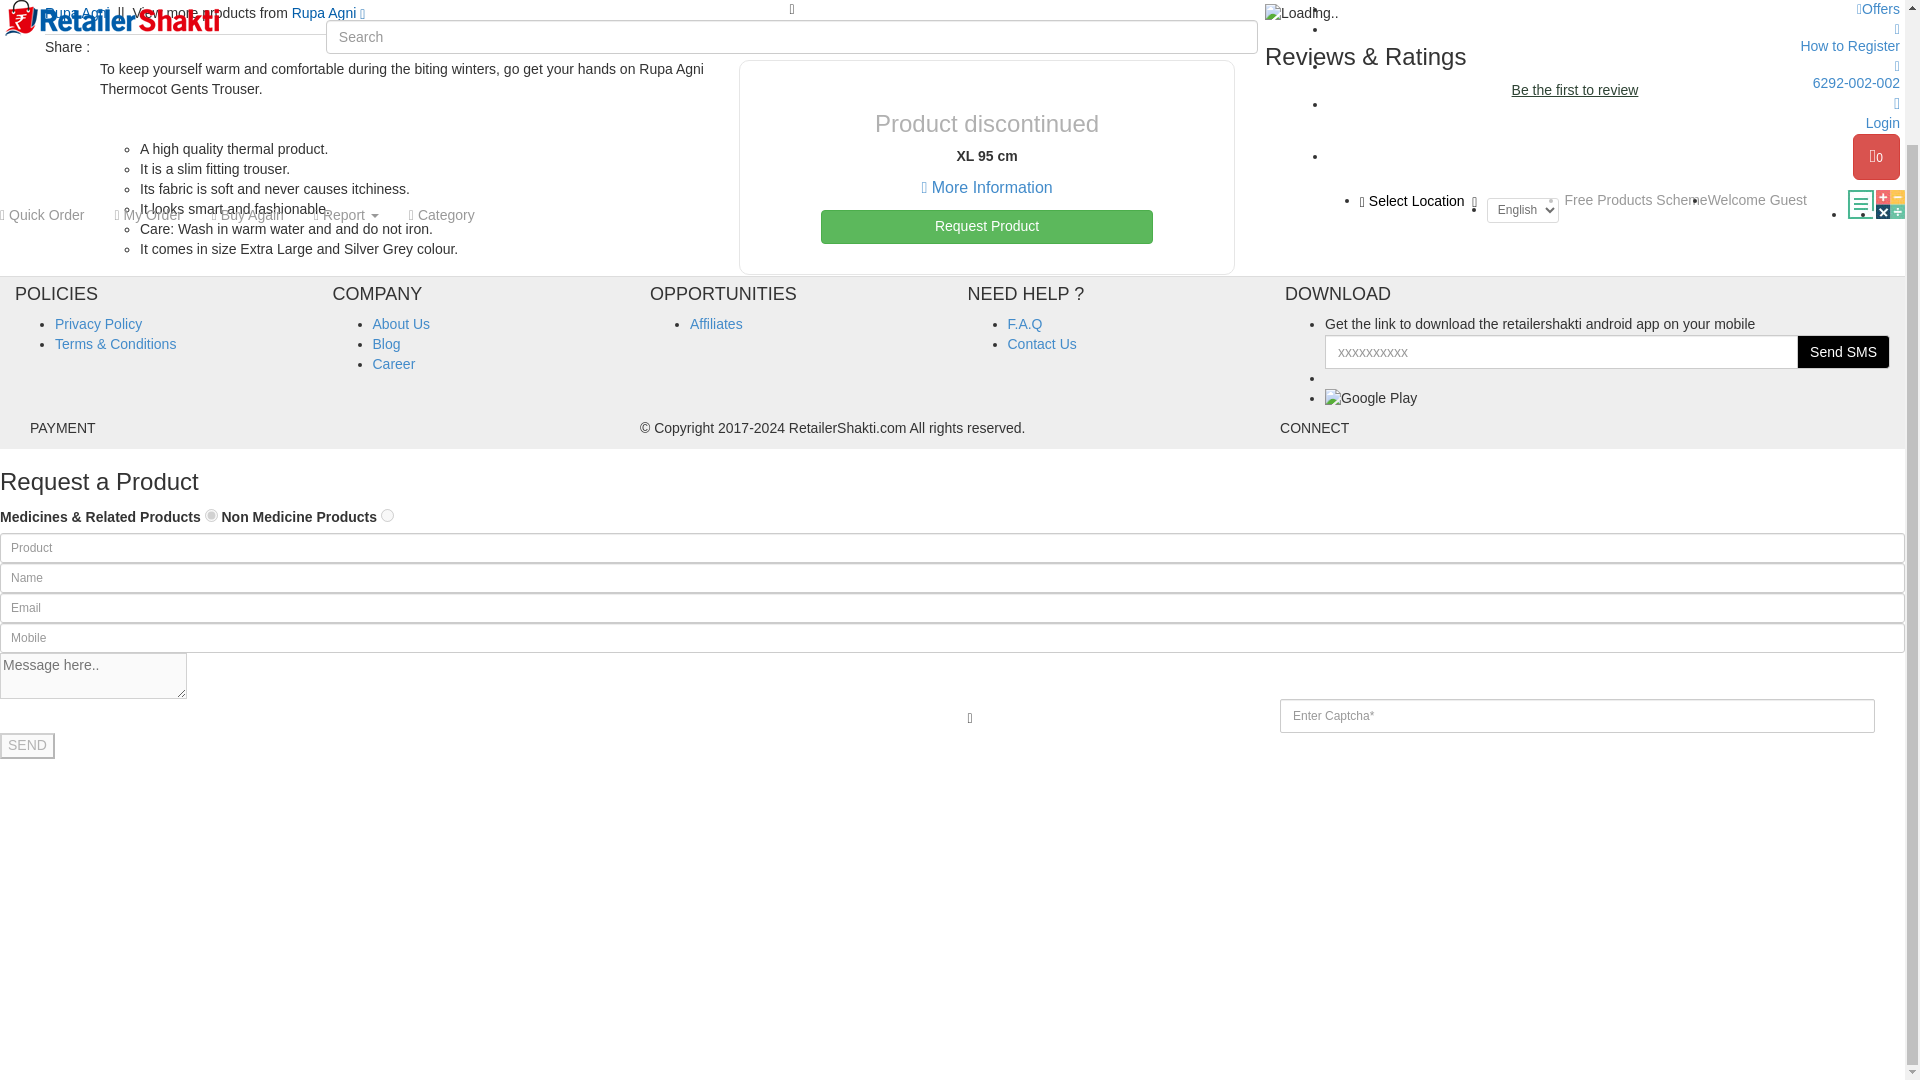 Image resolution: width=1920 pixels, height=1080 pixels. What do you see at coordinates (50, 62) in the screenshot?
I see `Quick Order` at bounding box center [50, 62].